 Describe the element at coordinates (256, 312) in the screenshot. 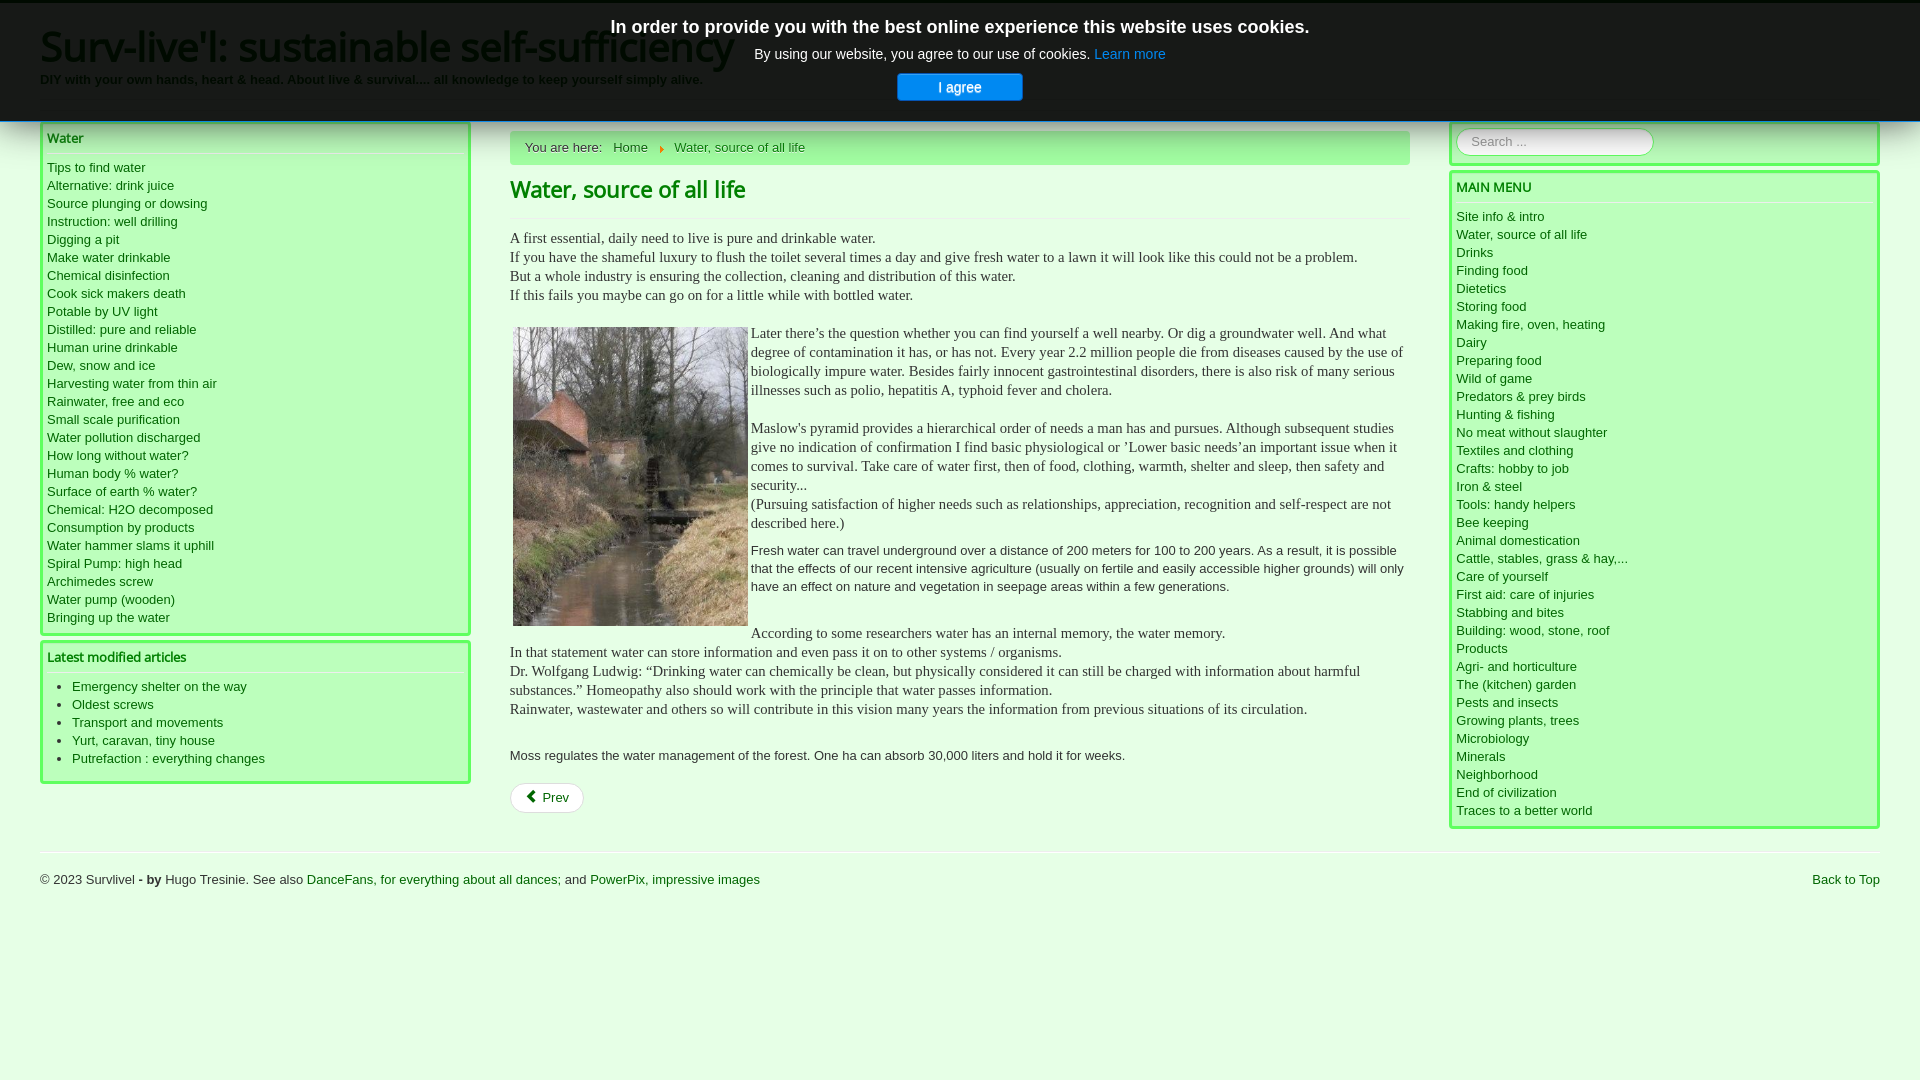

I see `Potable by UV light` at that location.